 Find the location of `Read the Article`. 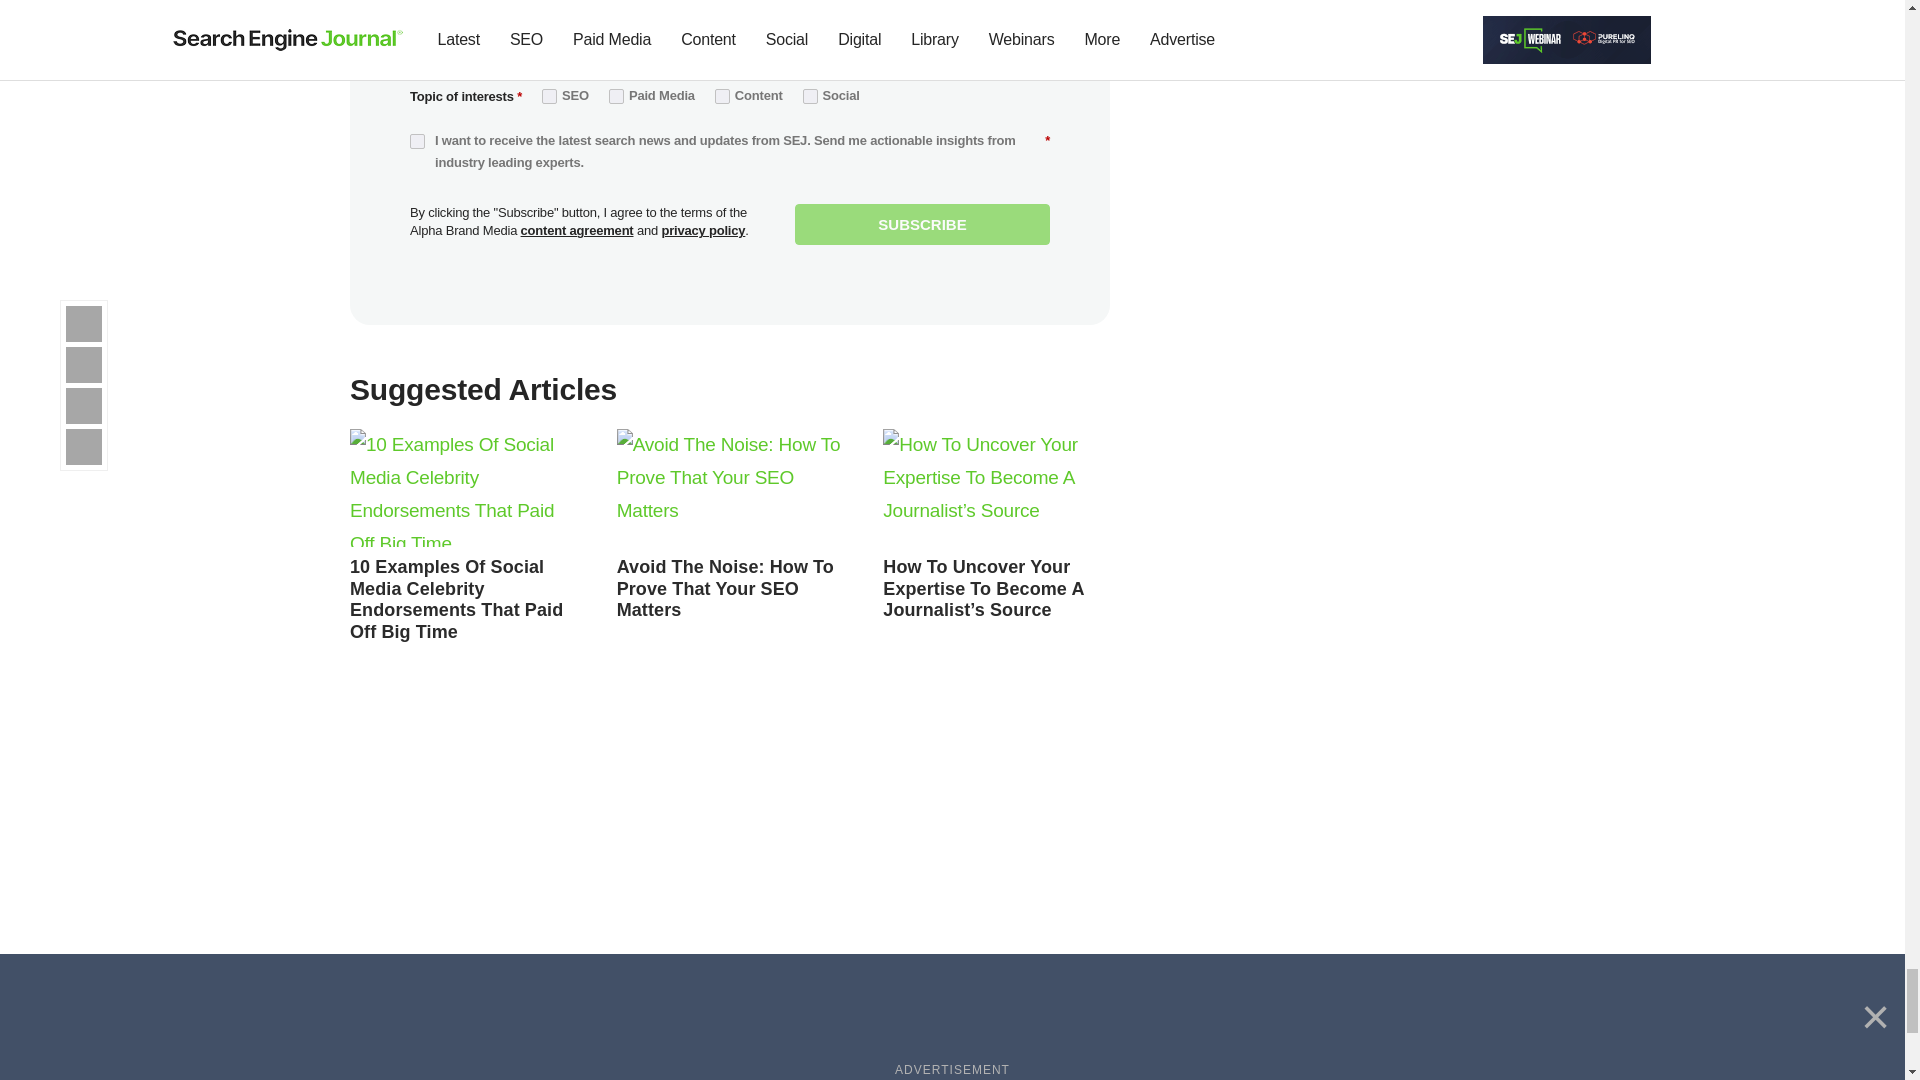

Read the Article is located at coordinates (730, 487).